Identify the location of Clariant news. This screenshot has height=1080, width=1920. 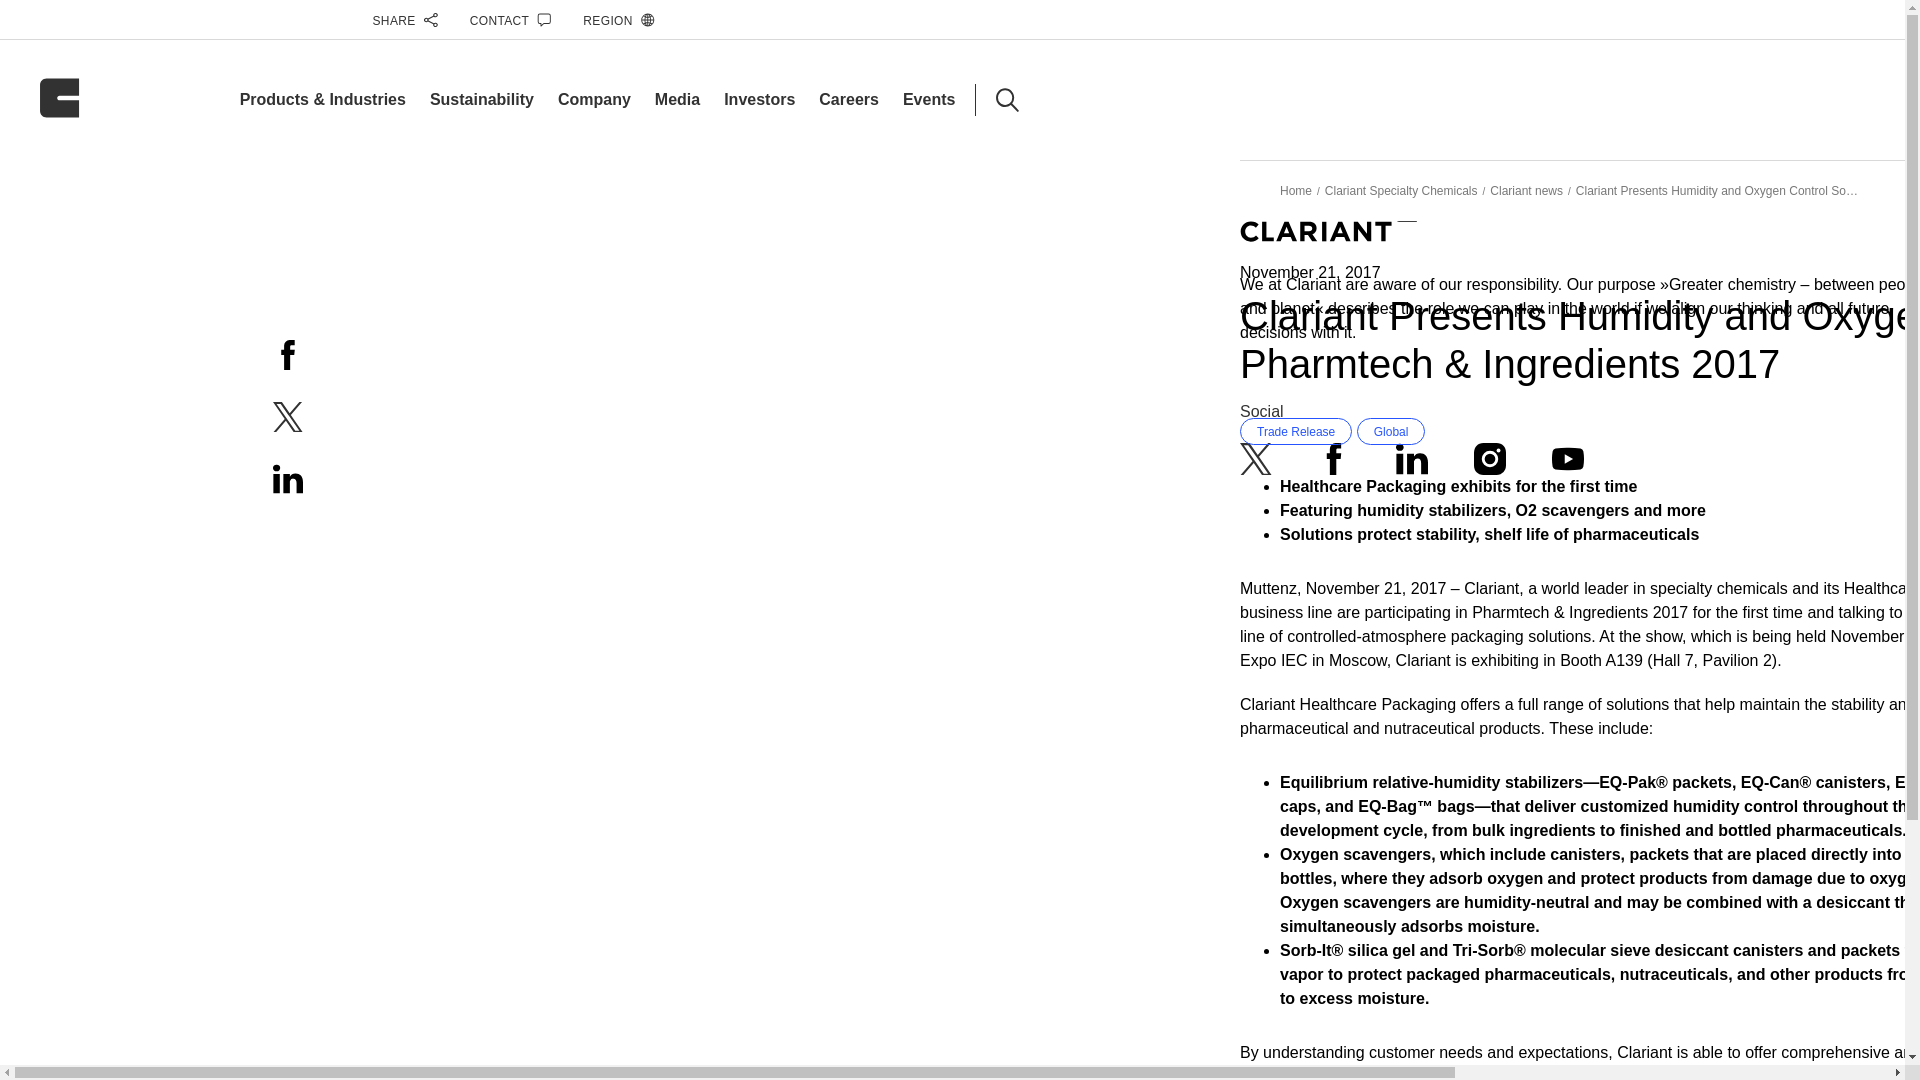
(1526, 190).